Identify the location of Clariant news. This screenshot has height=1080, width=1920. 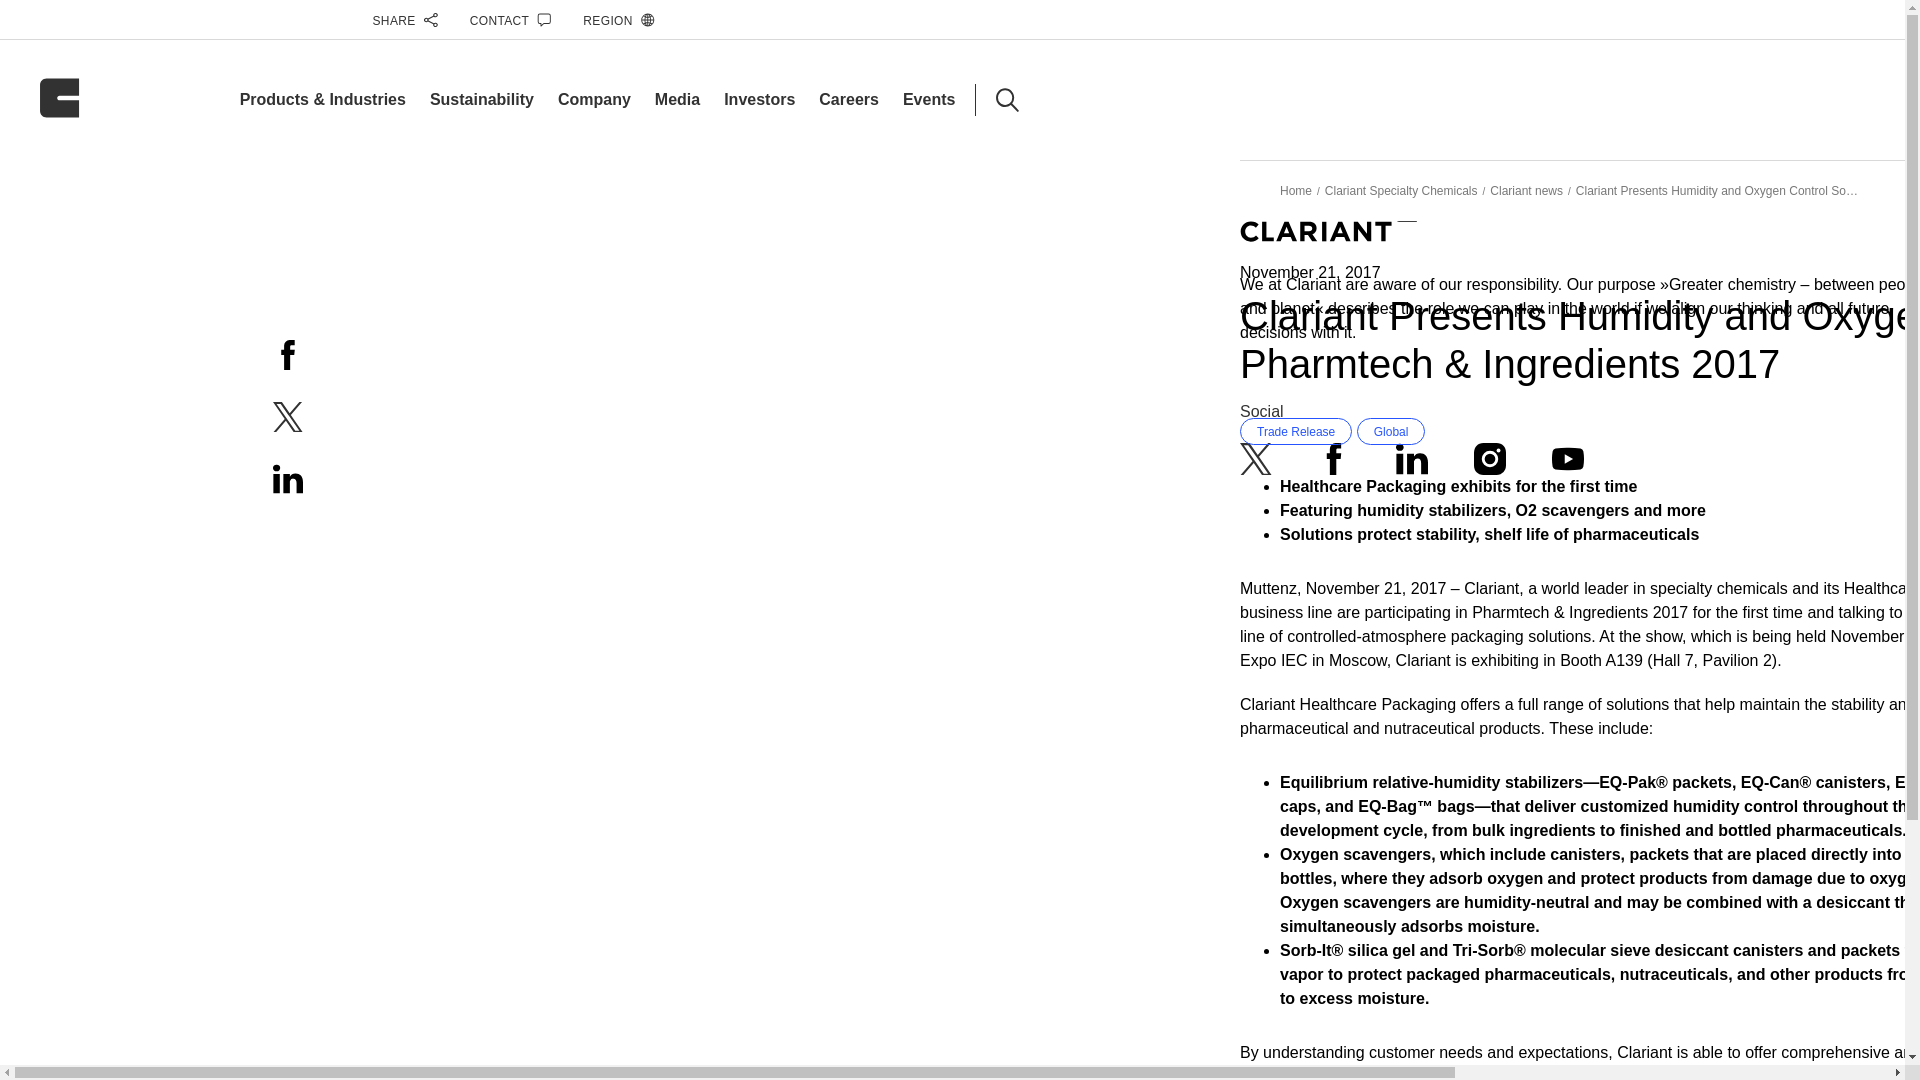
(1526, 190).